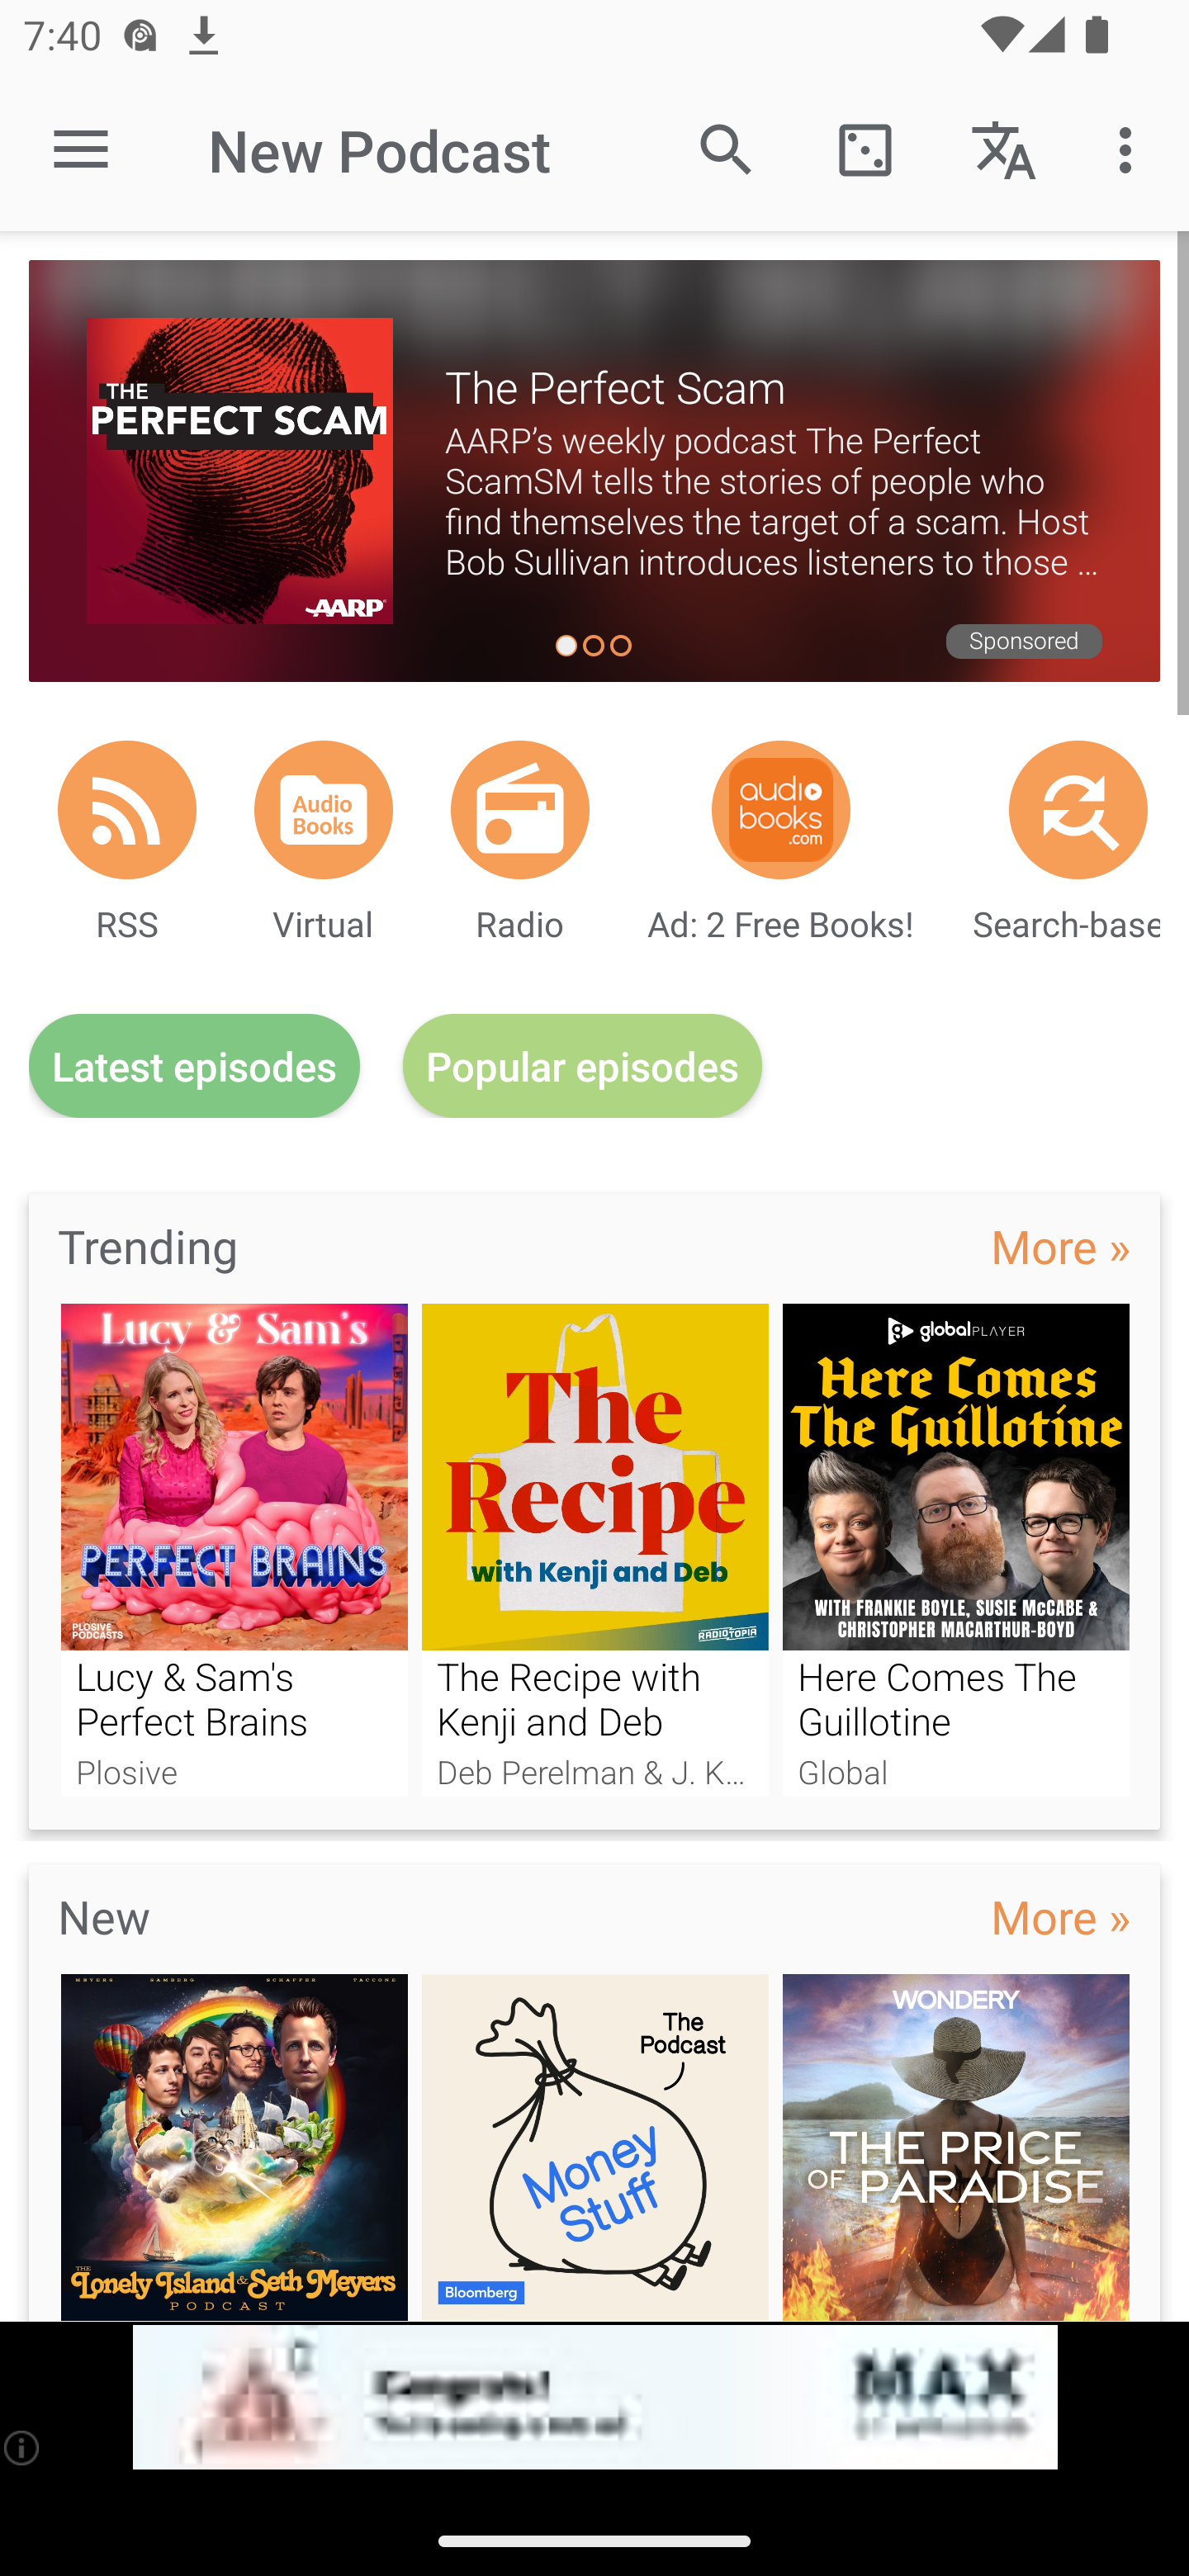  Describe the element at coordinates (1060, 1915) in the screenshot. I see `More »` at that location.